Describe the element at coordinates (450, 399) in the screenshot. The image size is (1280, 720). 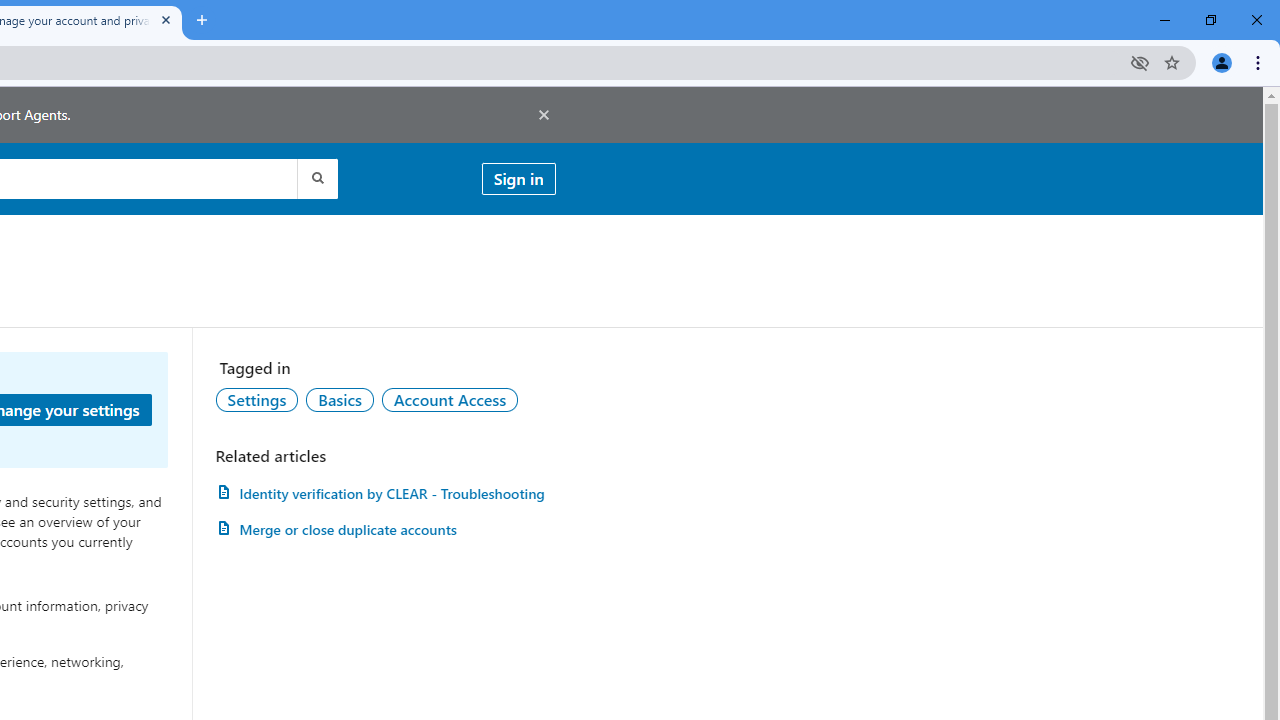
I see `AutomationID: topic-link-a151002` at that location.